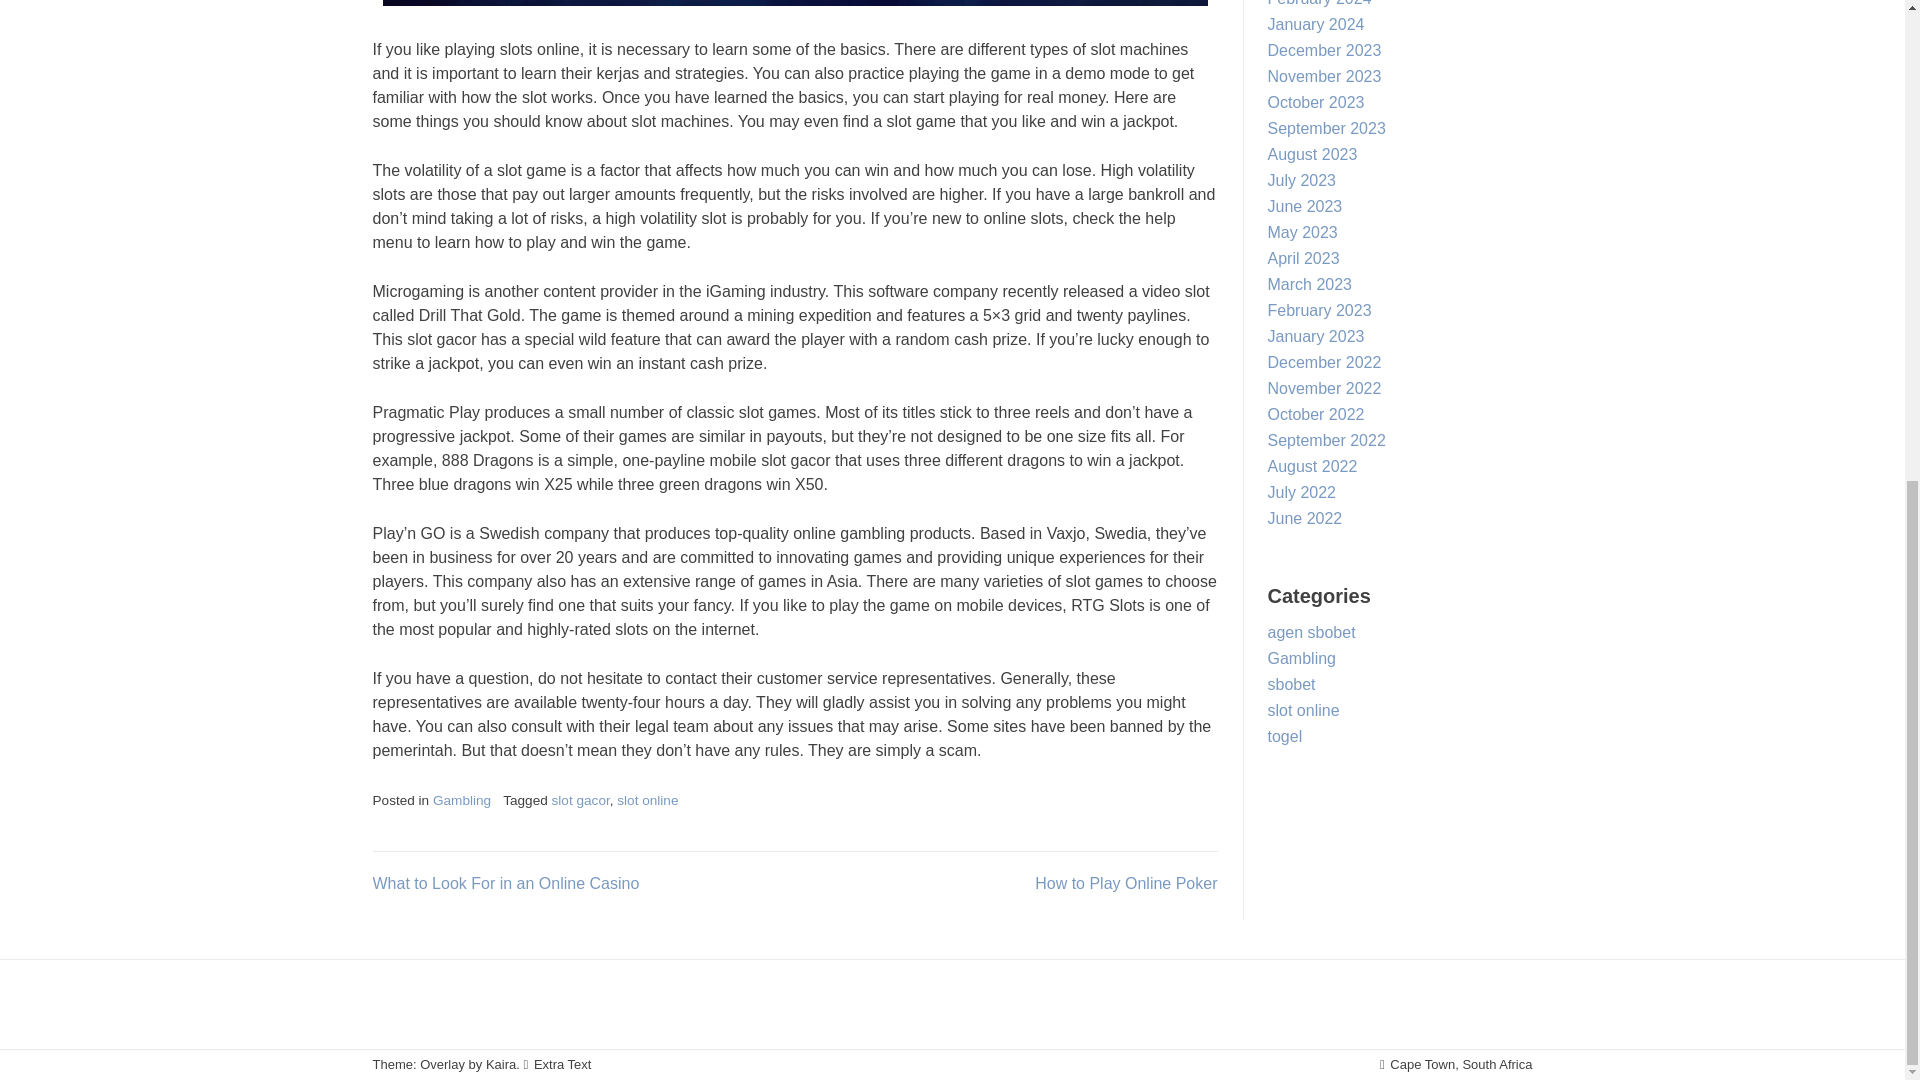 Image resolution: width=1920 pixels, height=1080 pixels. Describe the element at coordinates (1316, 414) in the screenshot. I see `October 2022` at that location.